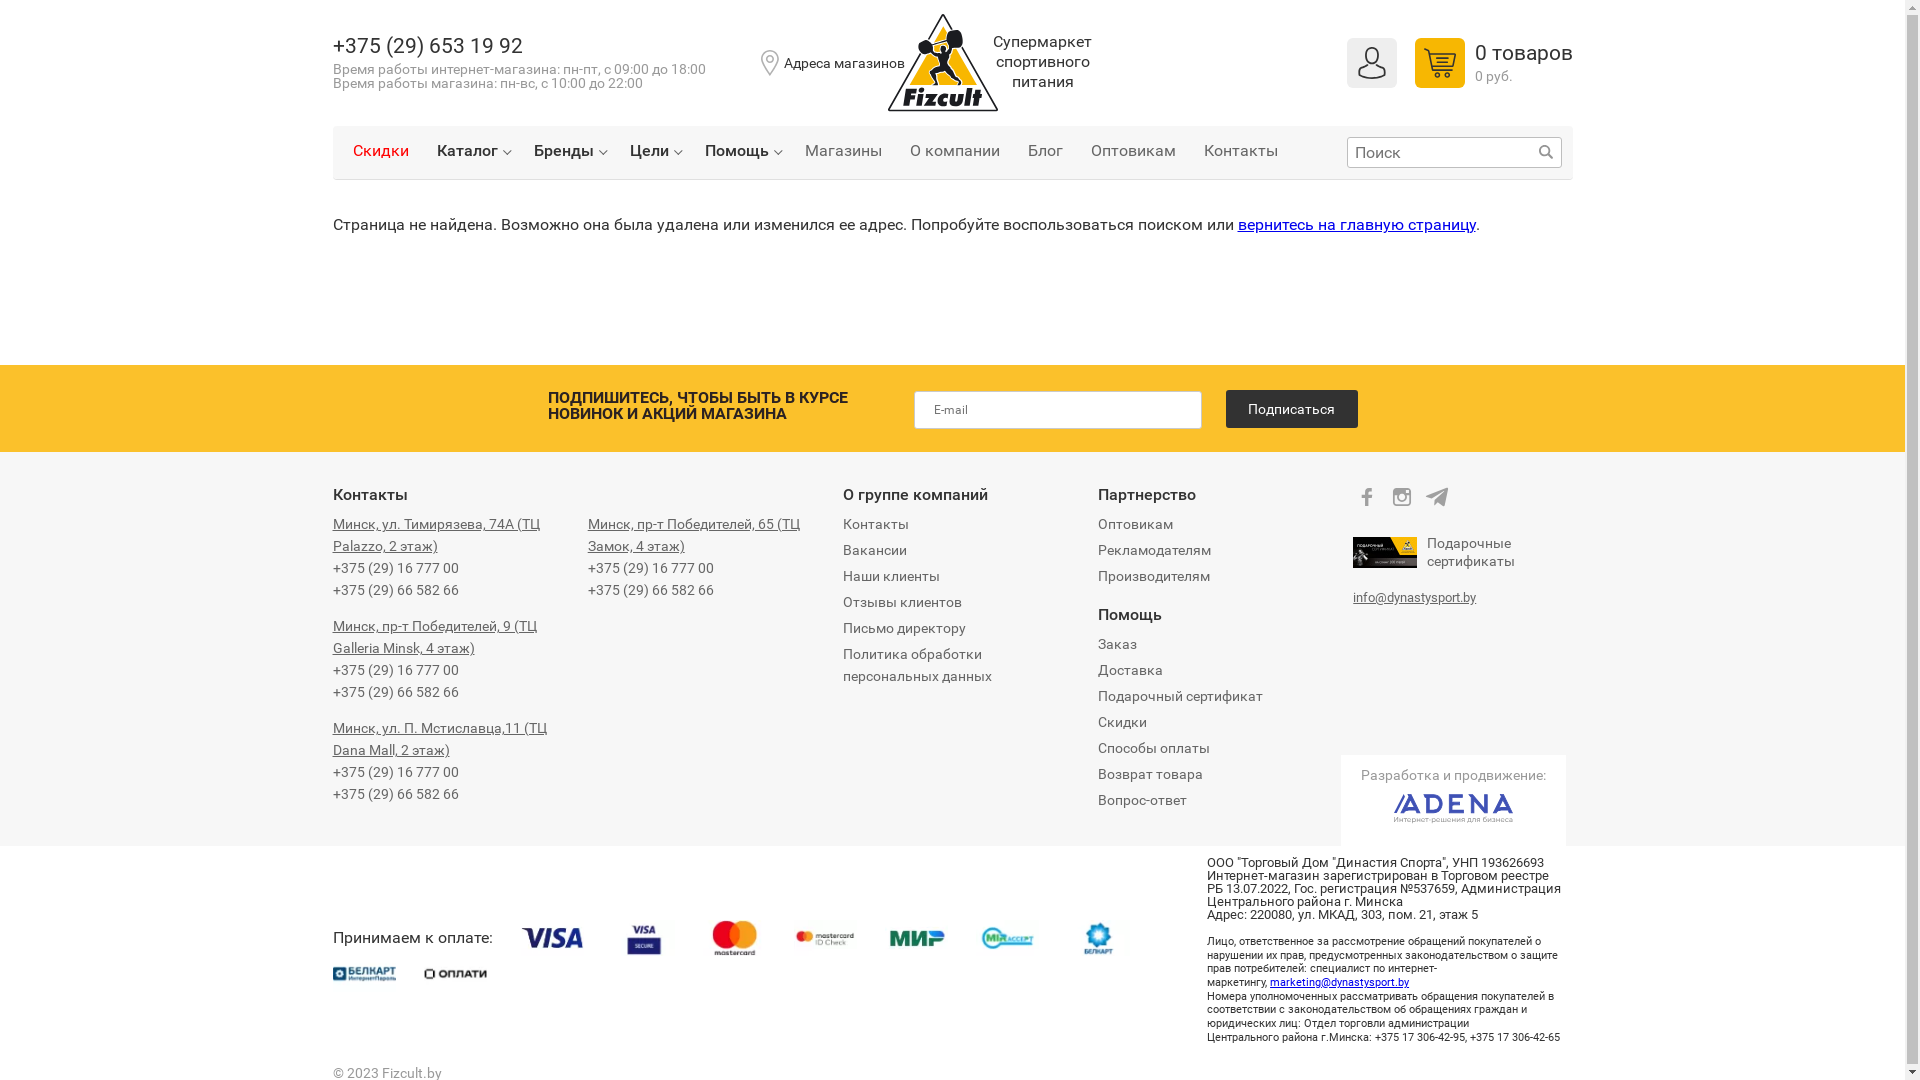  Describe the element at coordinates (395, 772) in the screenshot. I see `+375 (29) 16 777 00` at that location.